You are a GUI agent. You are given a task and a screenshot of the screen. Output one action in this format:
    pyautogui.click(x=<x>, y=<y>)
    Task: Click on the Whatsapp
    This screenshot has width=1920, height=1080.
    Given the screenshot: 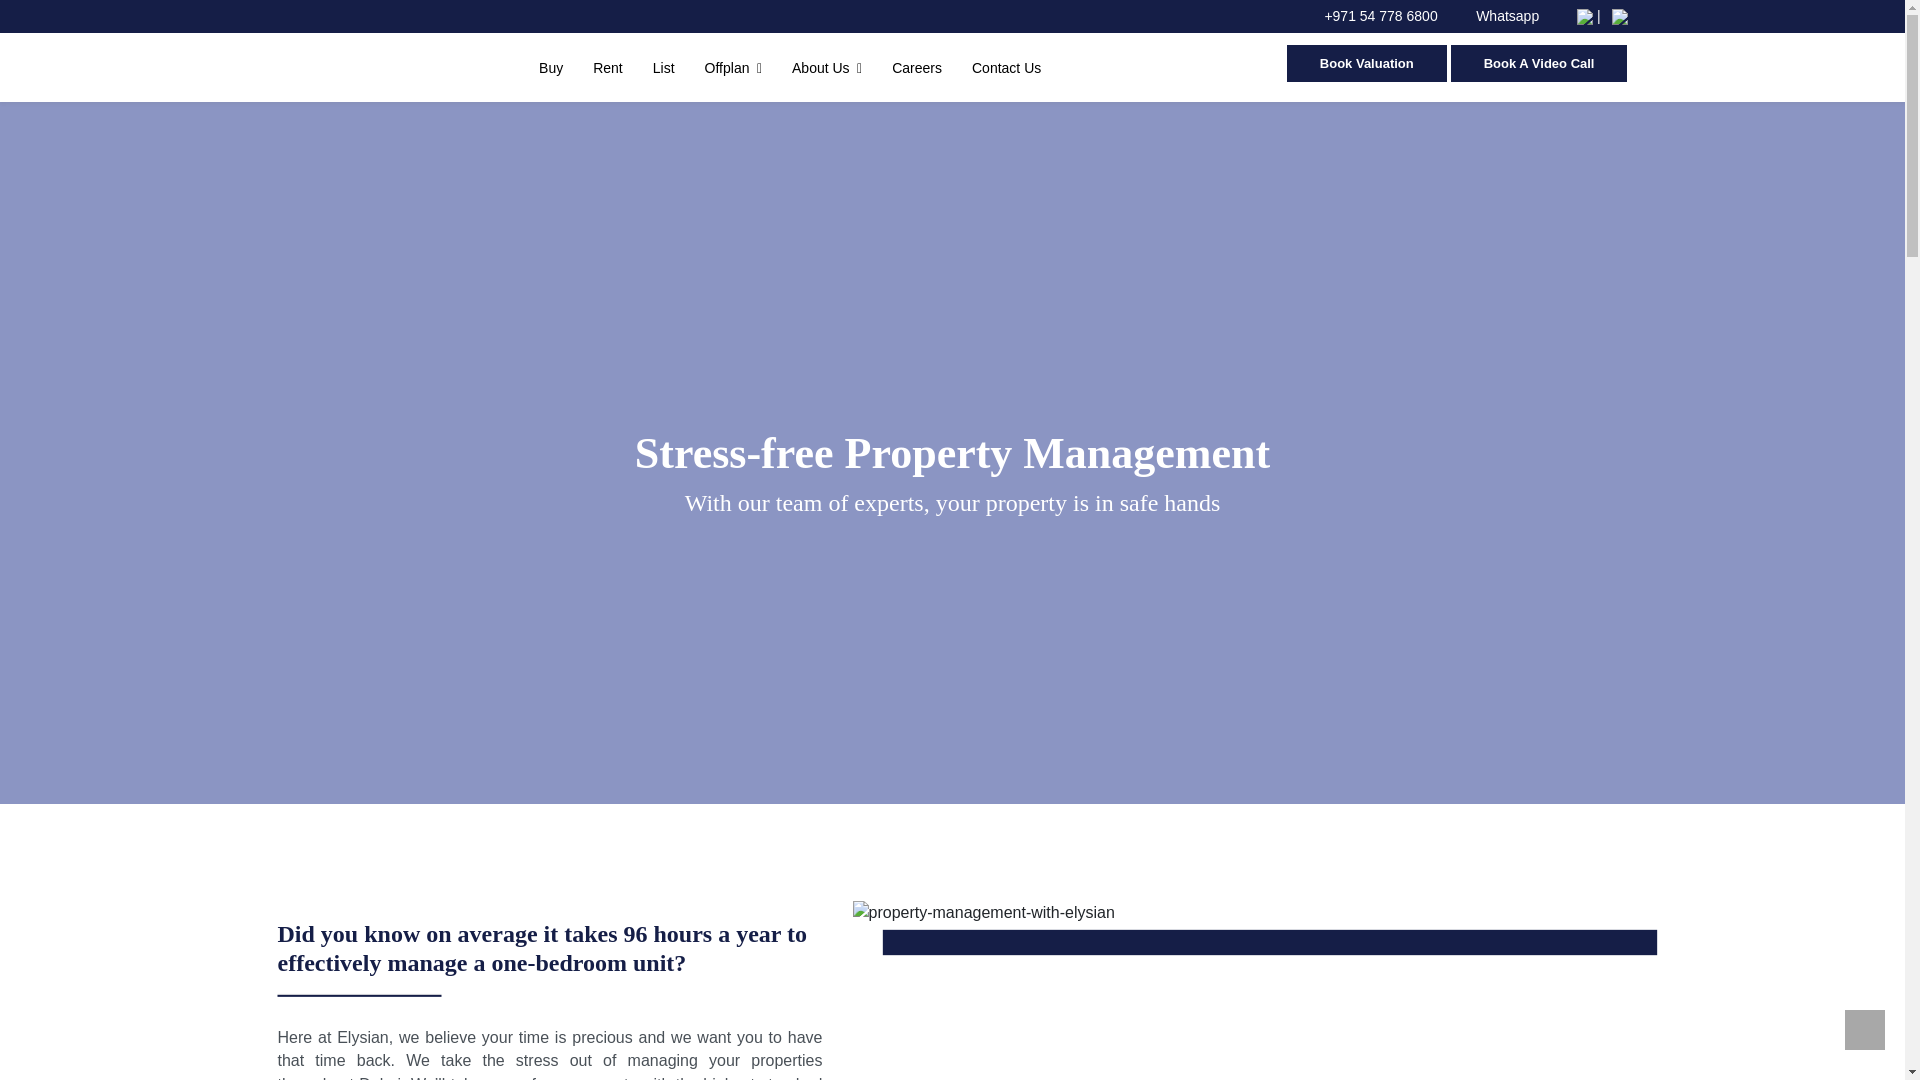 What is the action you would take?
    pyautogui.click(x=1499, y=15)
    